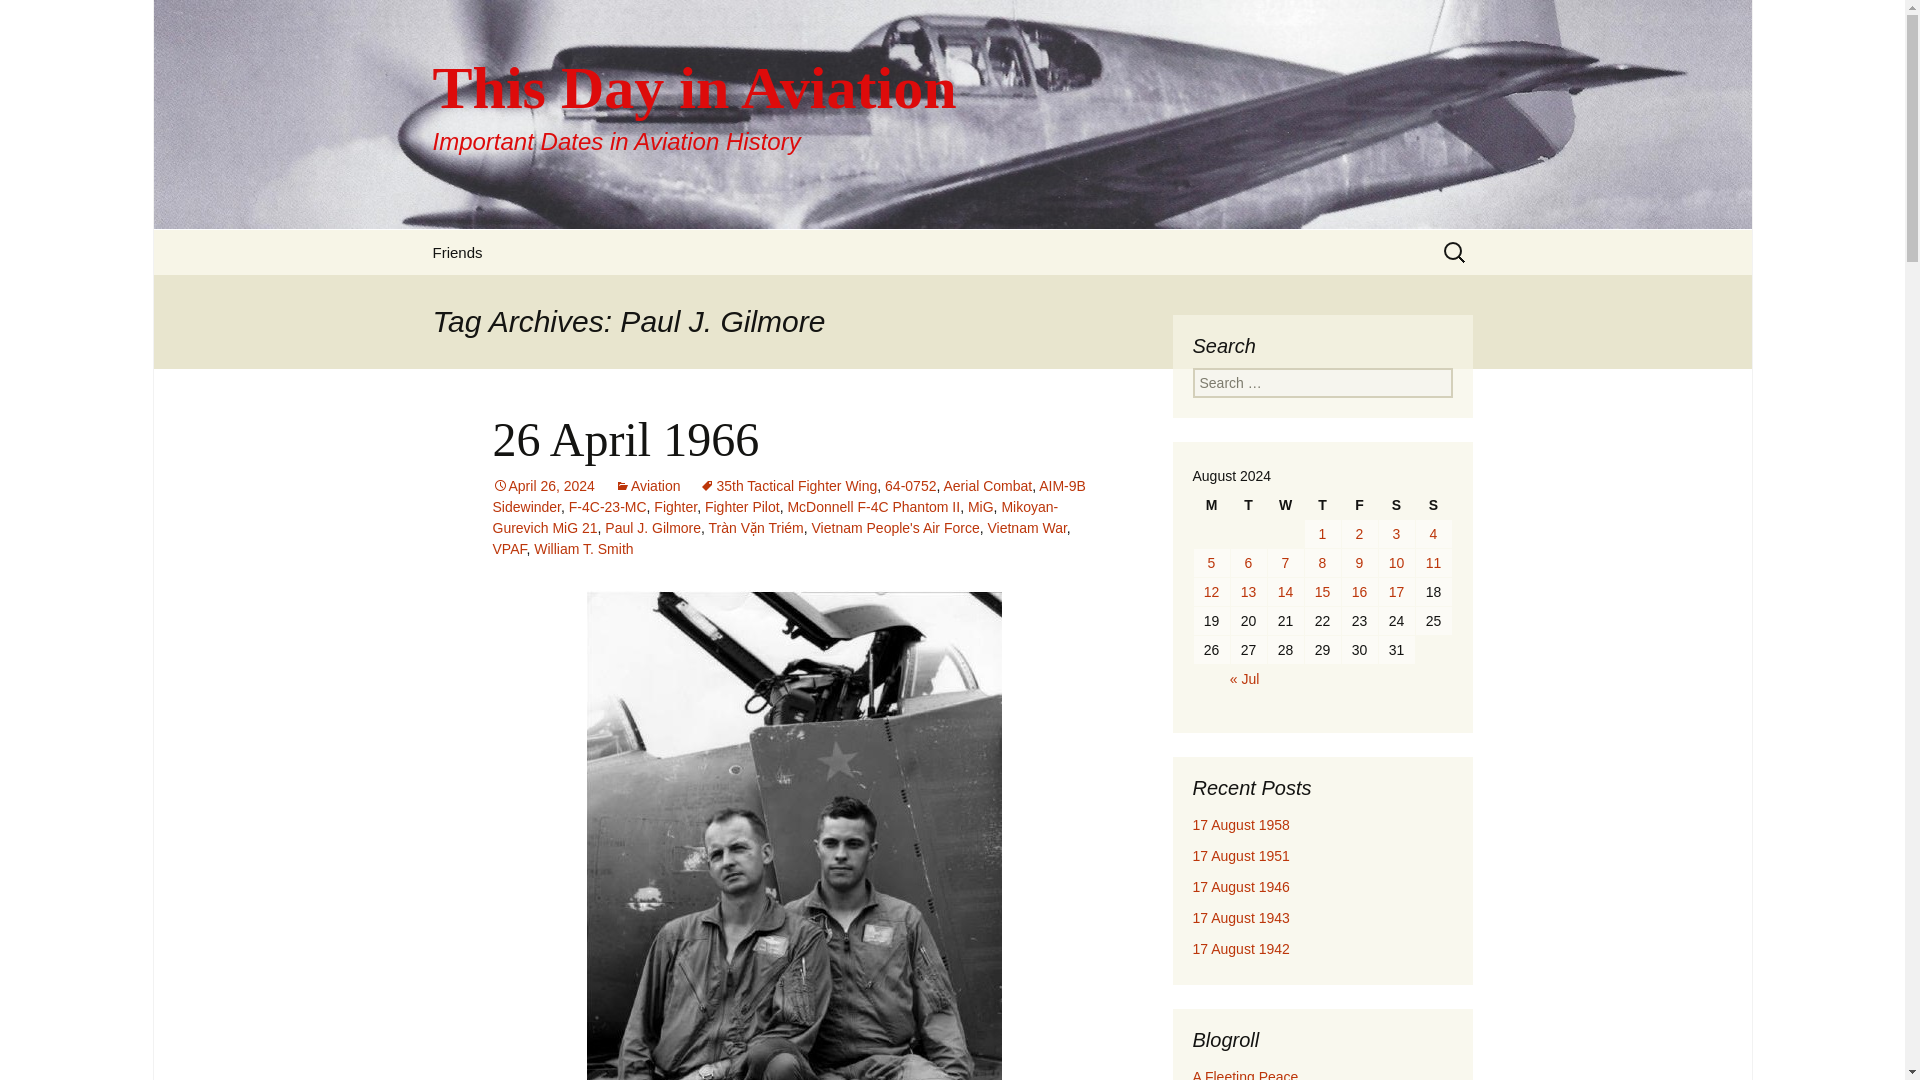  What do you see at coordinates (1434, 505) in the screenshot?
I see `Paul J. Gilmore` at bounding box center [1434, 505].